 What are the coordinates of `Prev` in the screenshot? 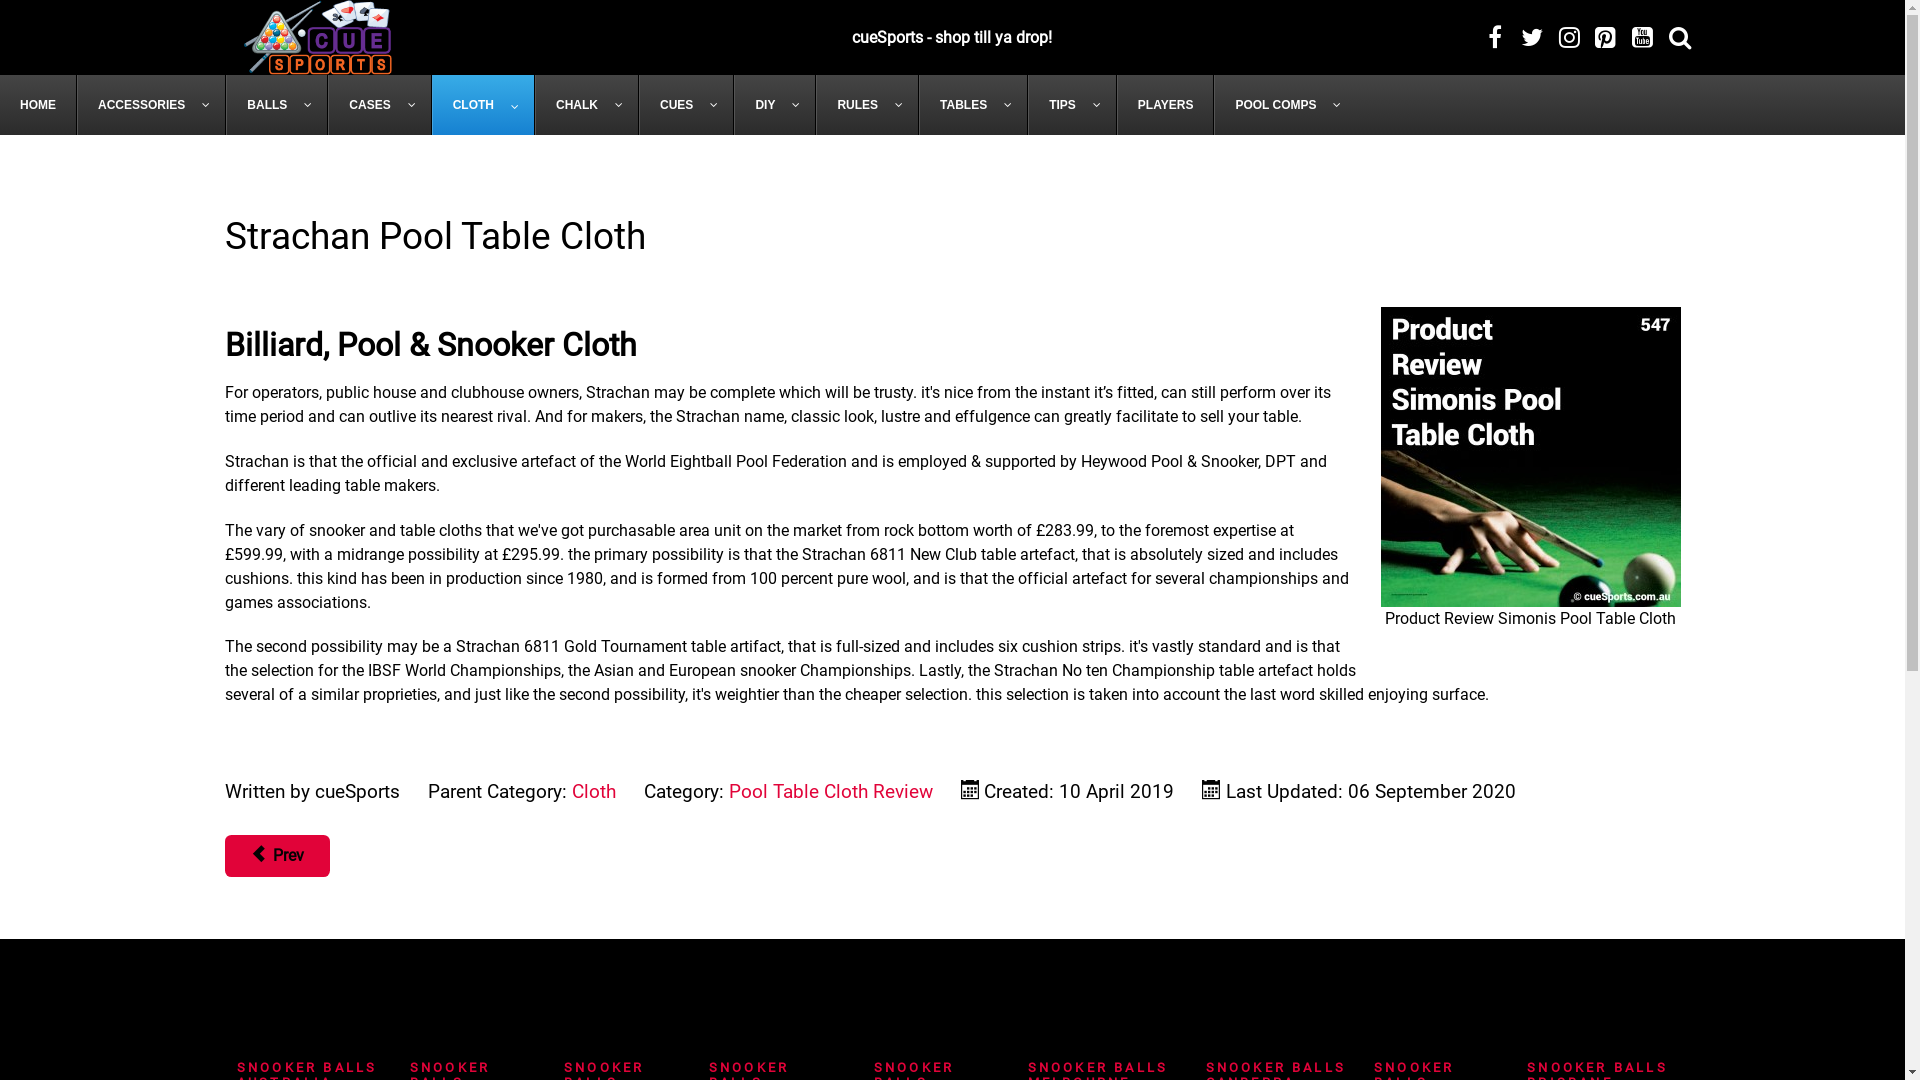 It's located at (276, 856).